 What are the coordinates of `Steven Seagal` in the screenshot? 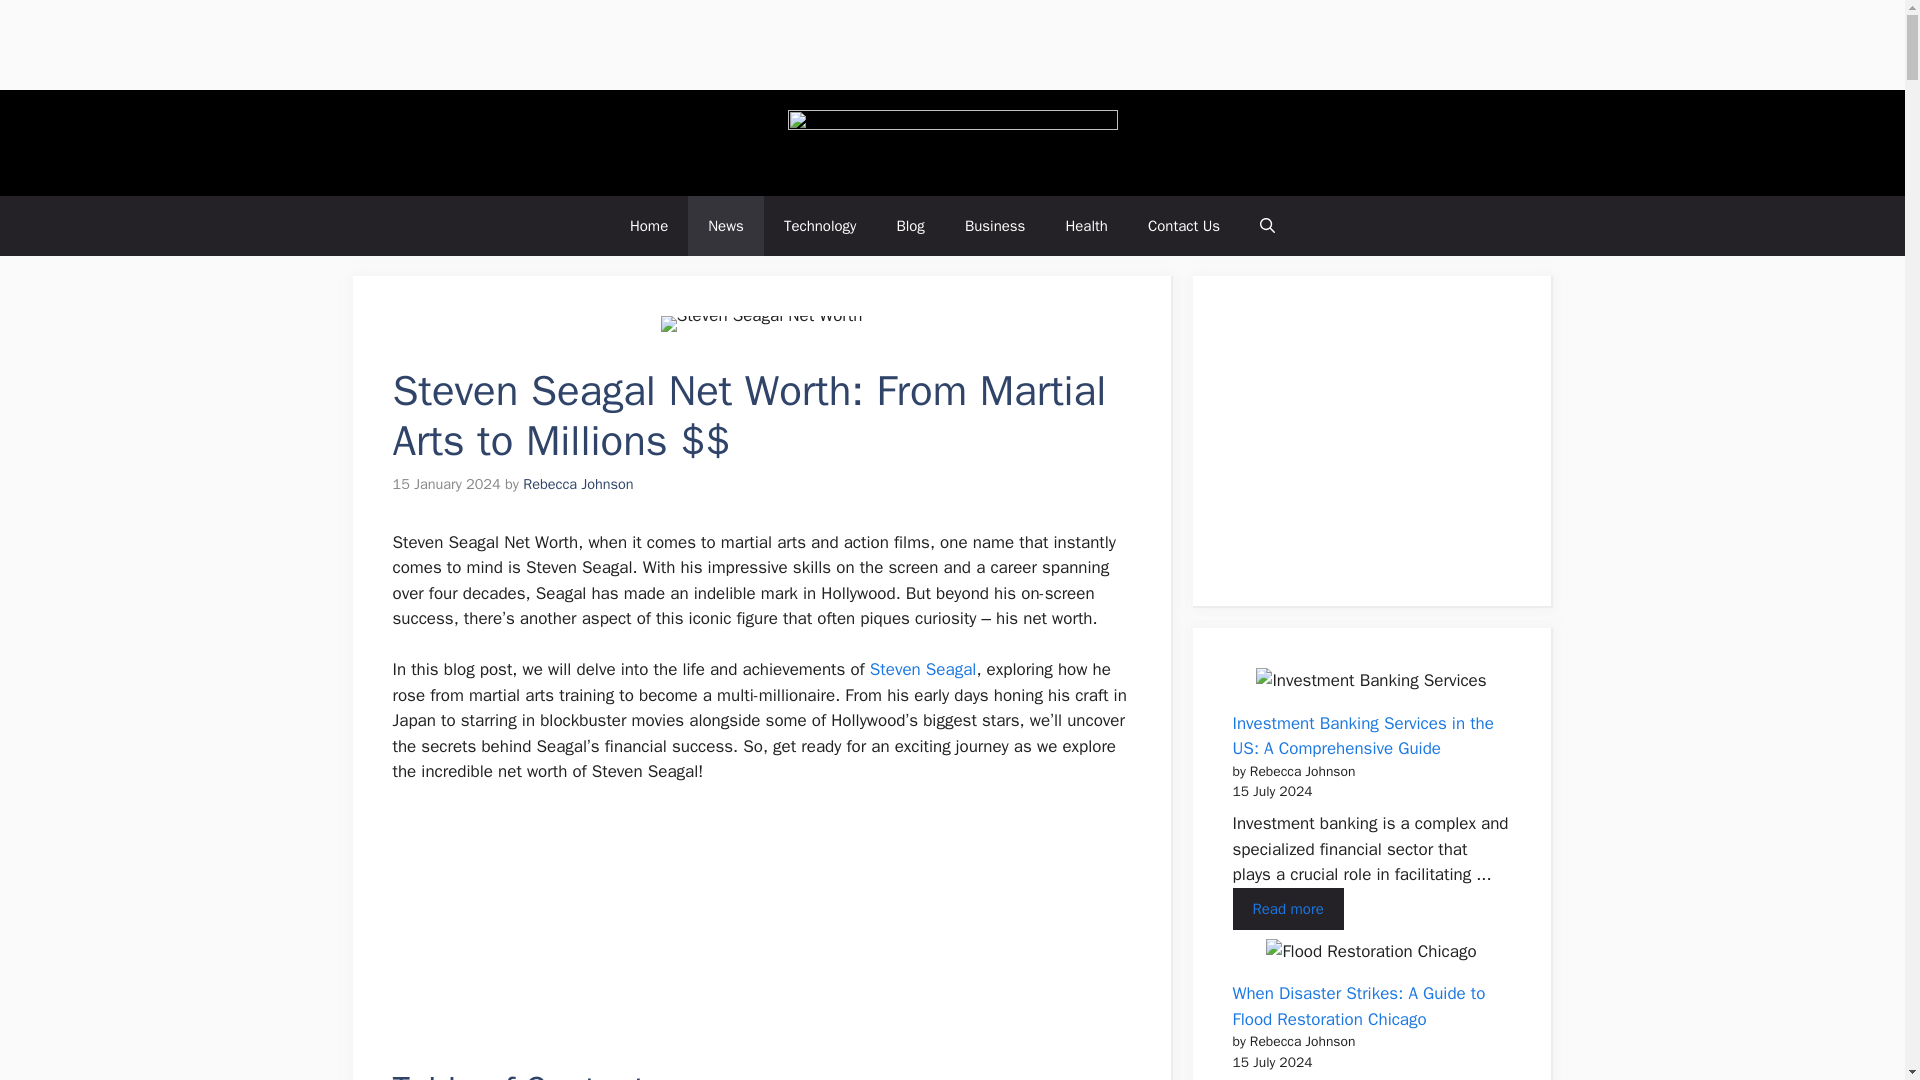 It's located at (923, 669).